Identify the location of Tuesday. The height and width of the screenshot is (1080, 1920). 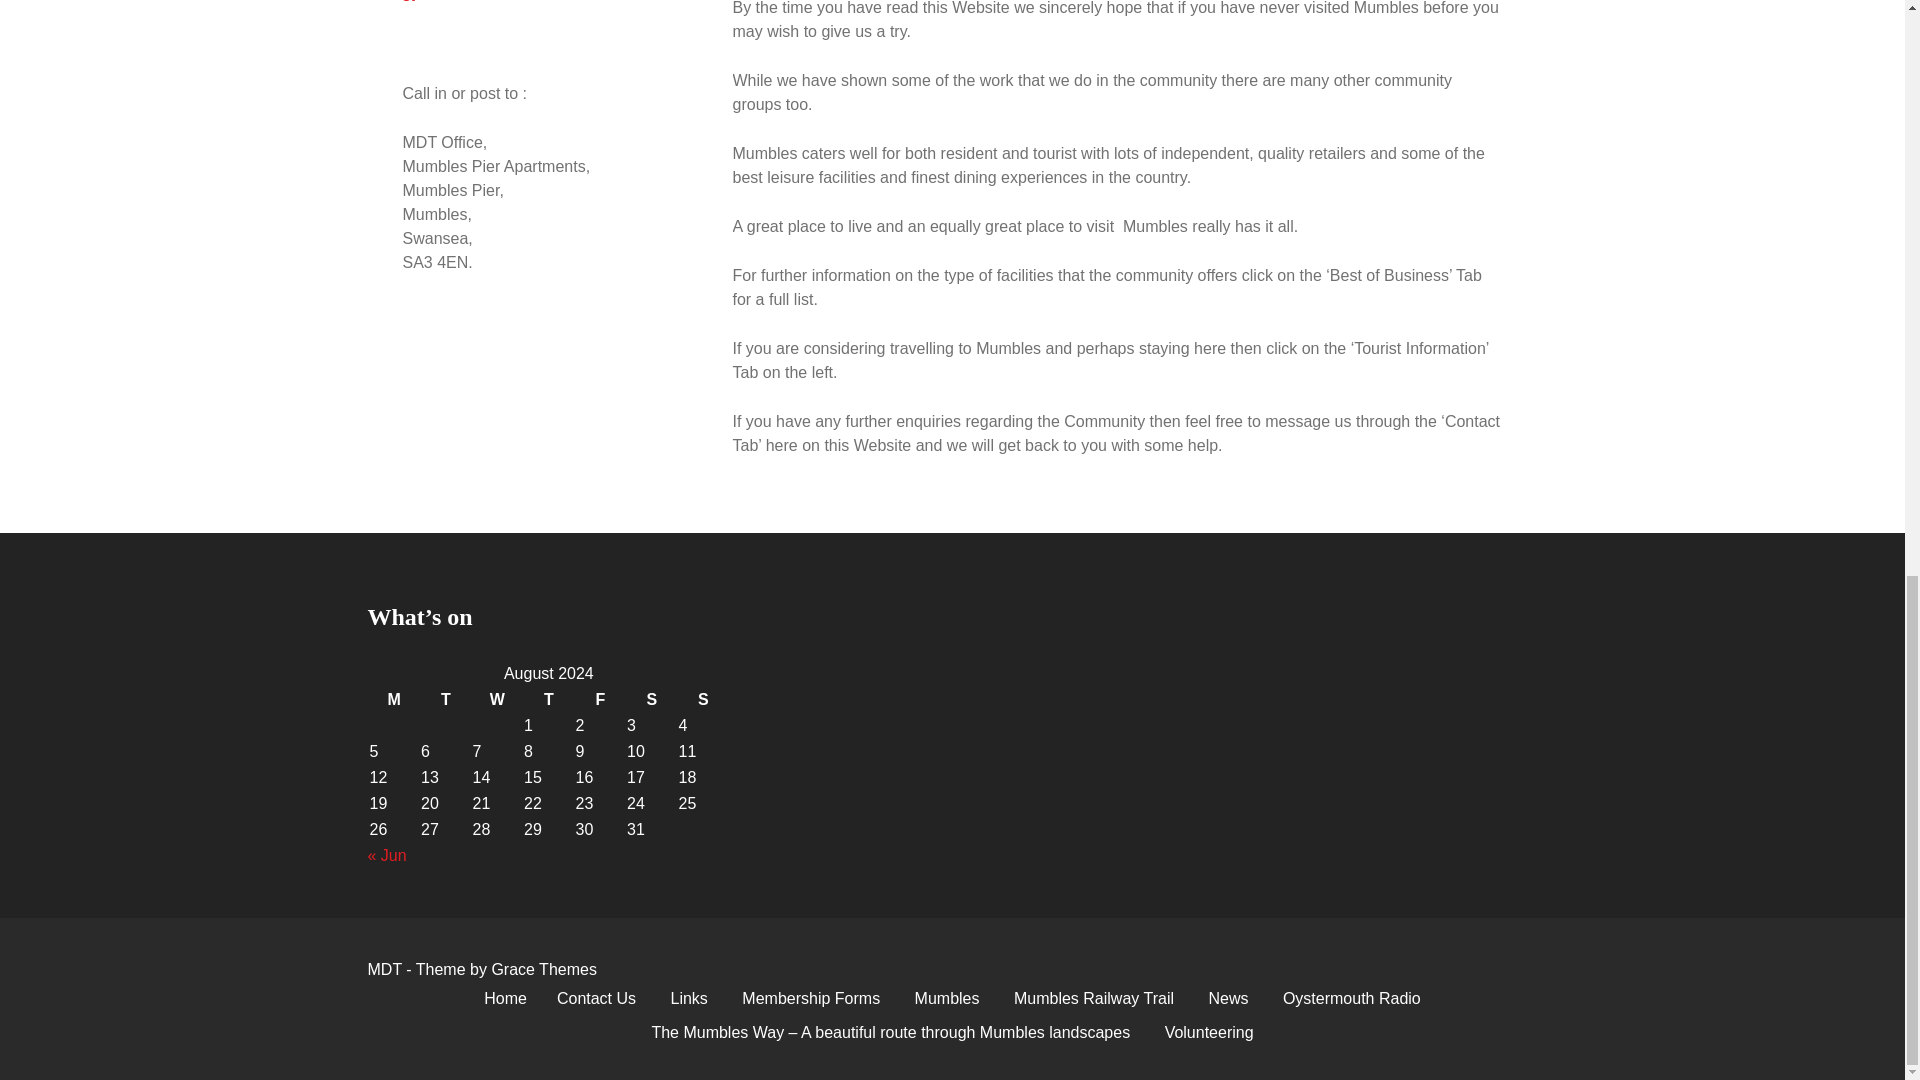
(445, 699).